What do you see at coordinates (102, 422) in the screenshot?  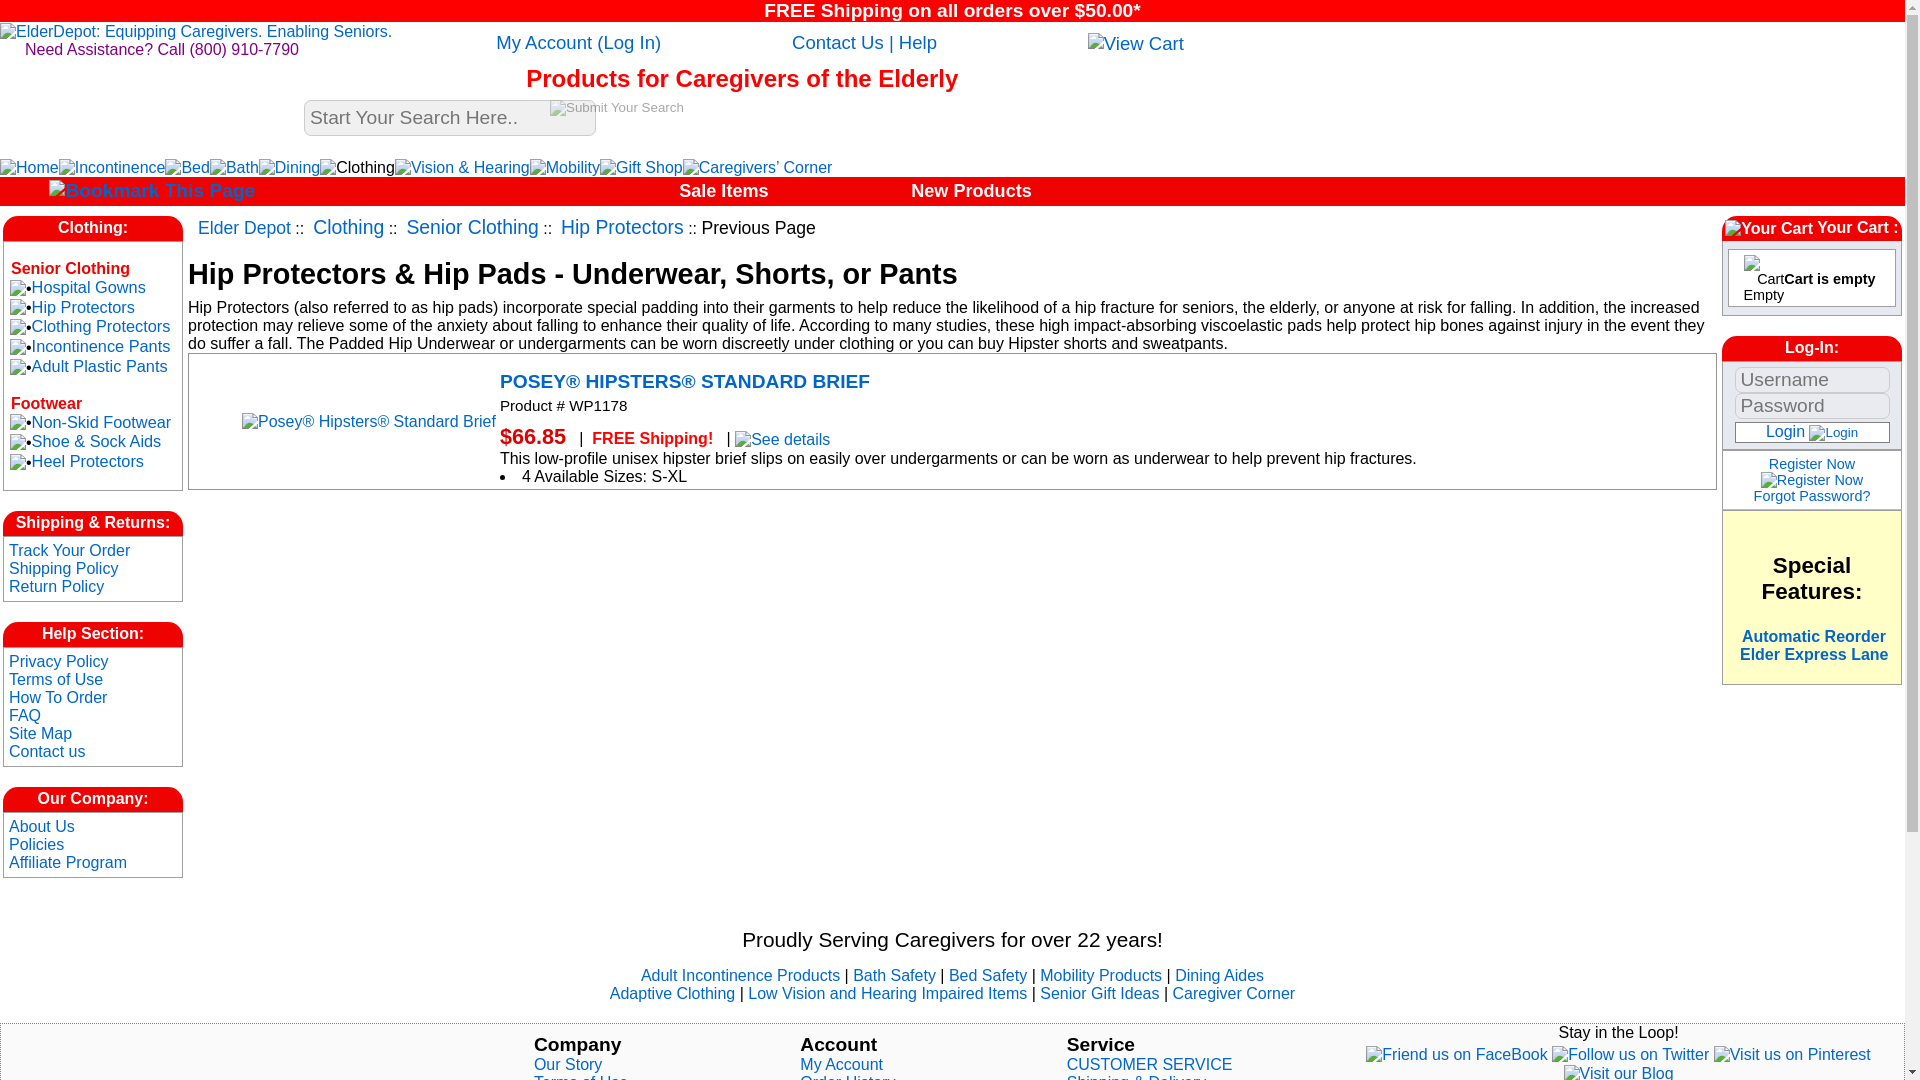 I see `Non-Skid Footwear` at bounding box center [102, 422].